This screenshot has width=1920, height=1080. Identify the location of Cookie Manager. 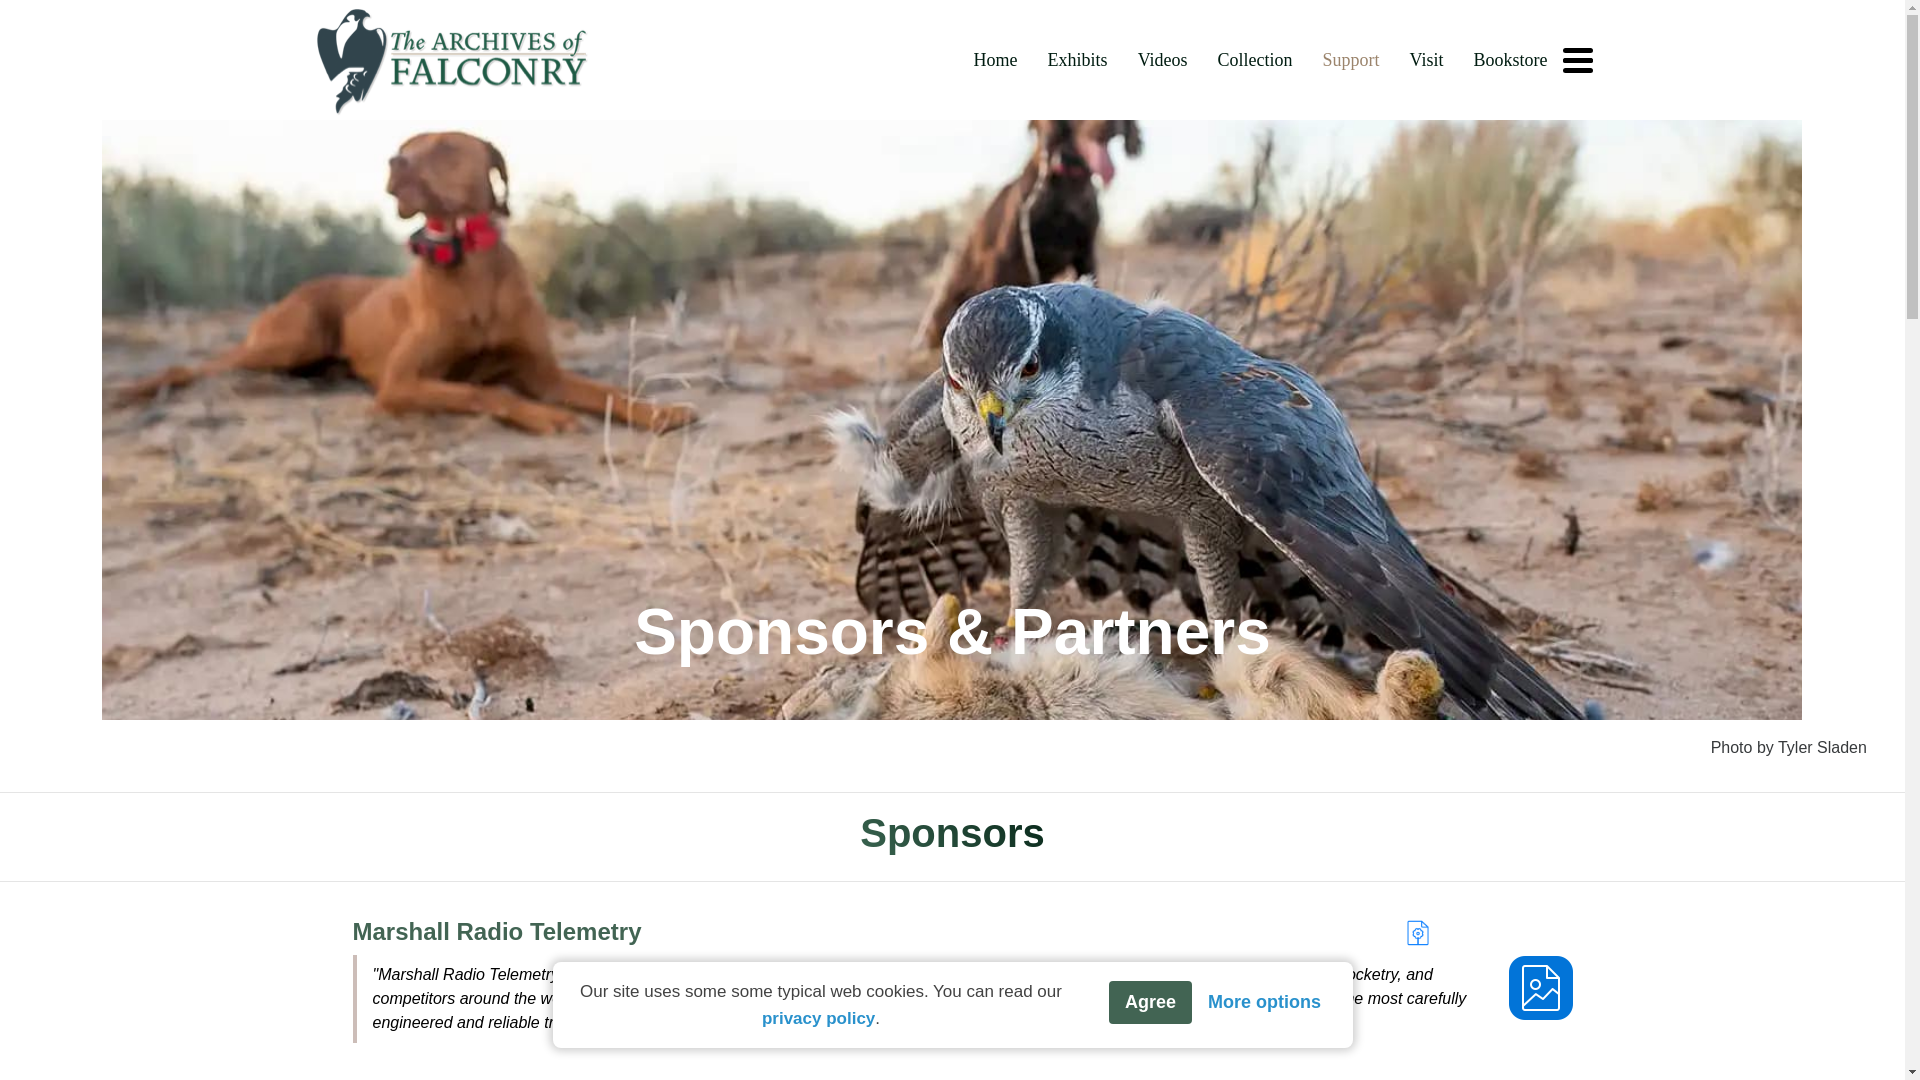
(1264, 1002).